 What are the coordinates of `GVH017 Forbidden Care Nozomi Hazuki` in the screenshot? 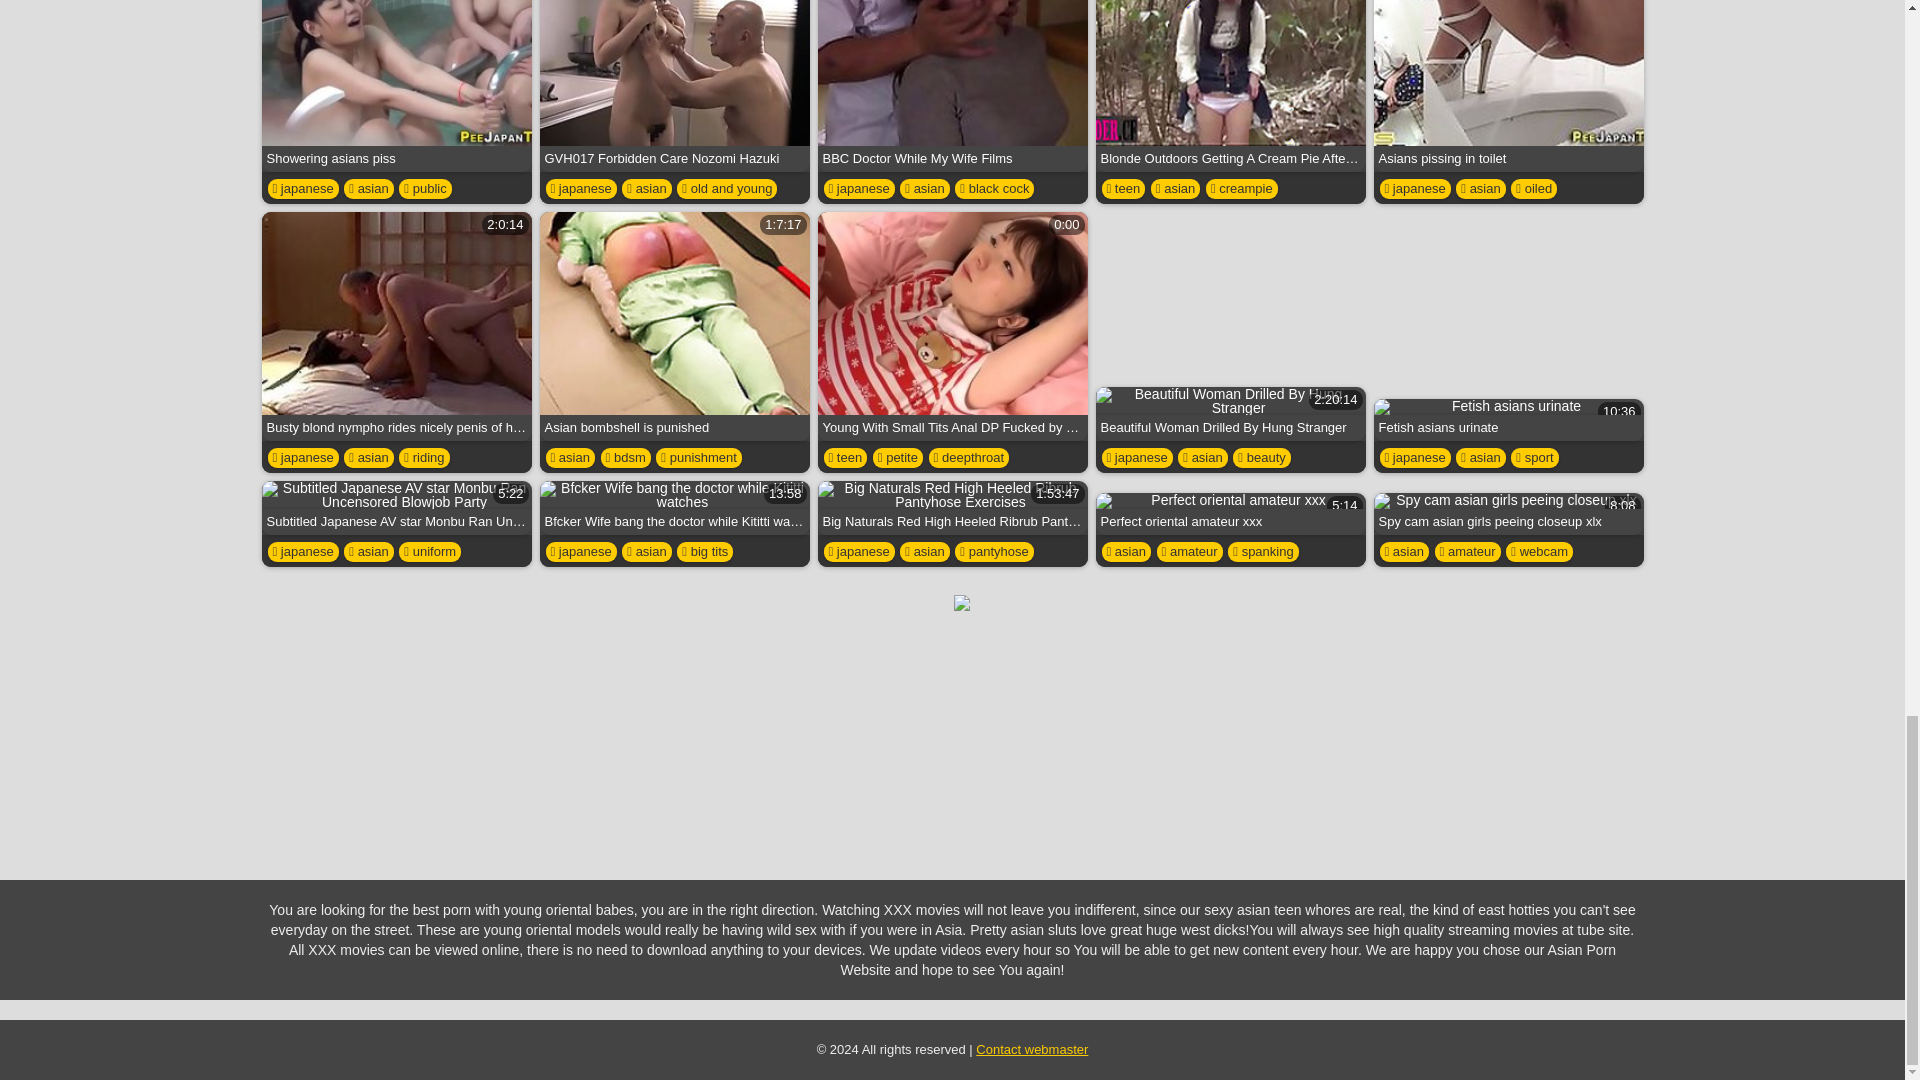 It's located at (674, 86).